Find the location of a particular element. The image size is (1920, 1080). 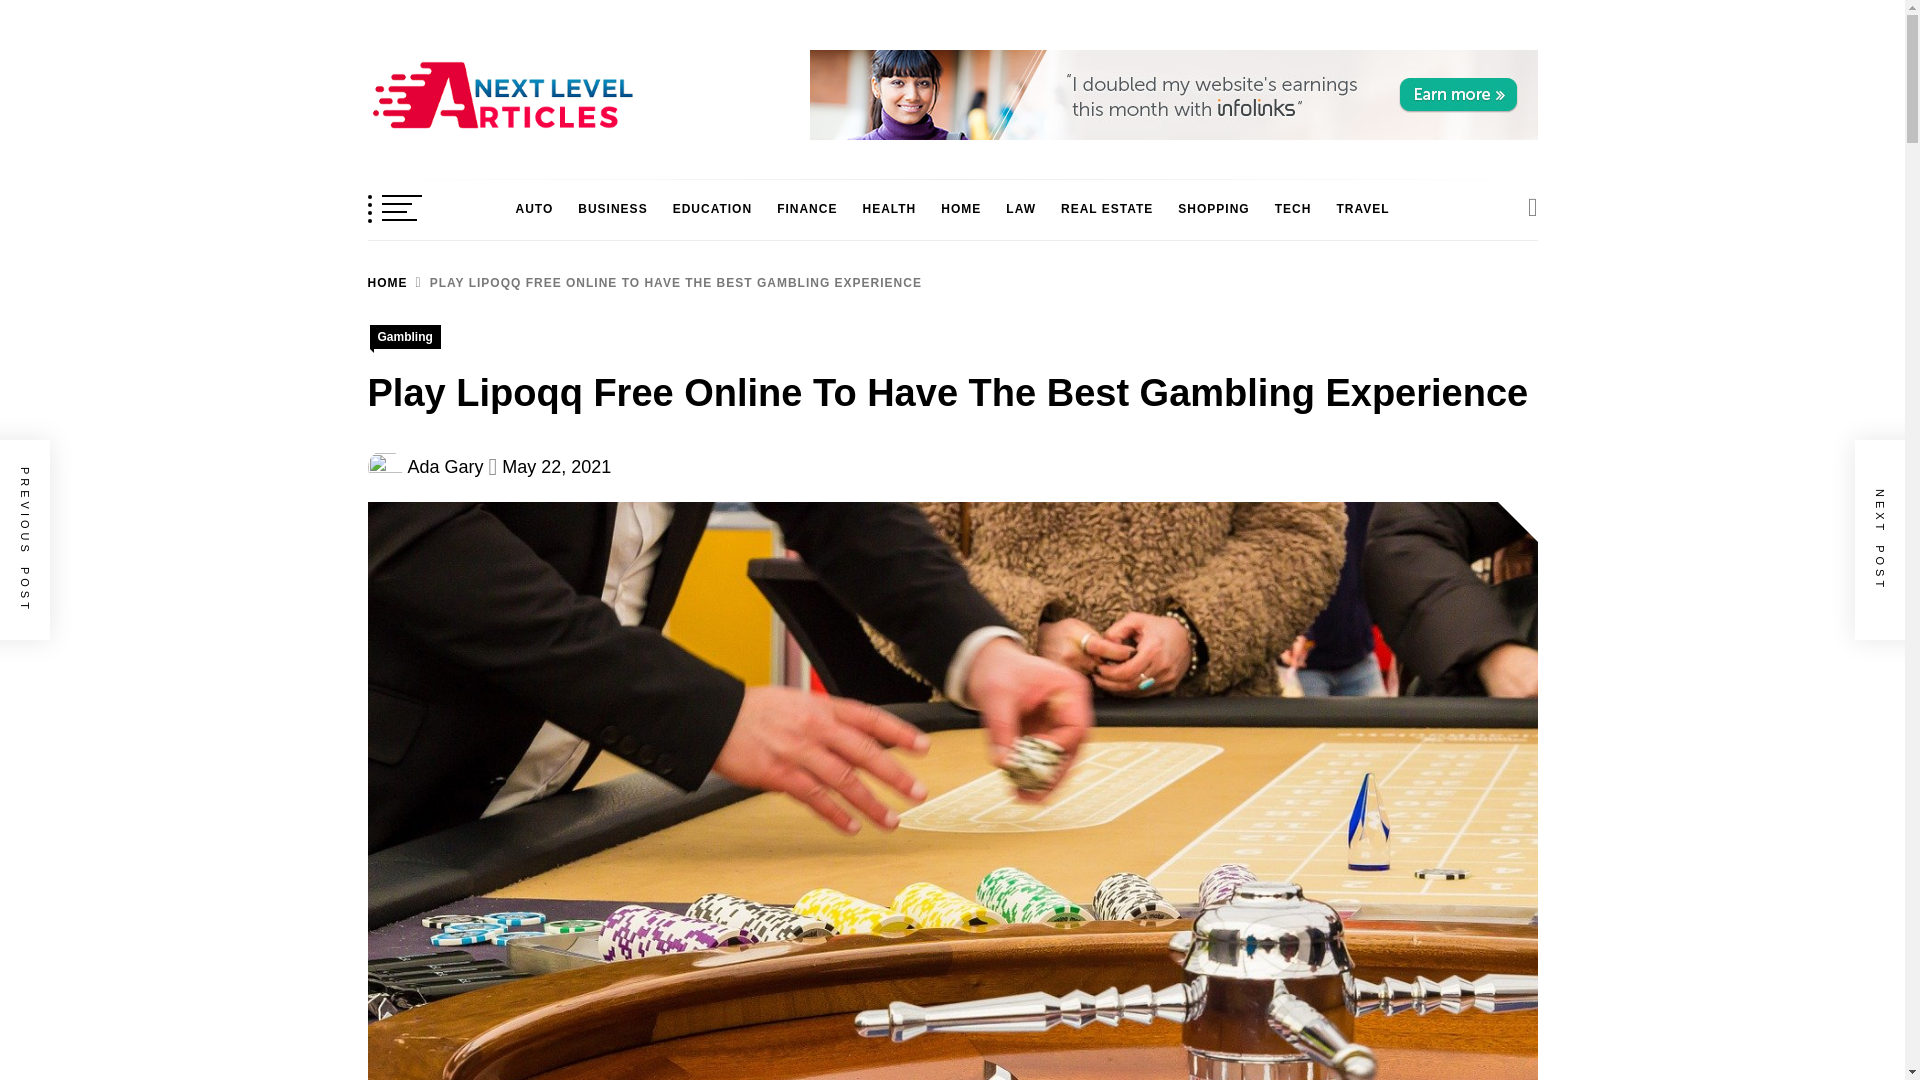

BUSINESS is located at coordinates (612, 209).